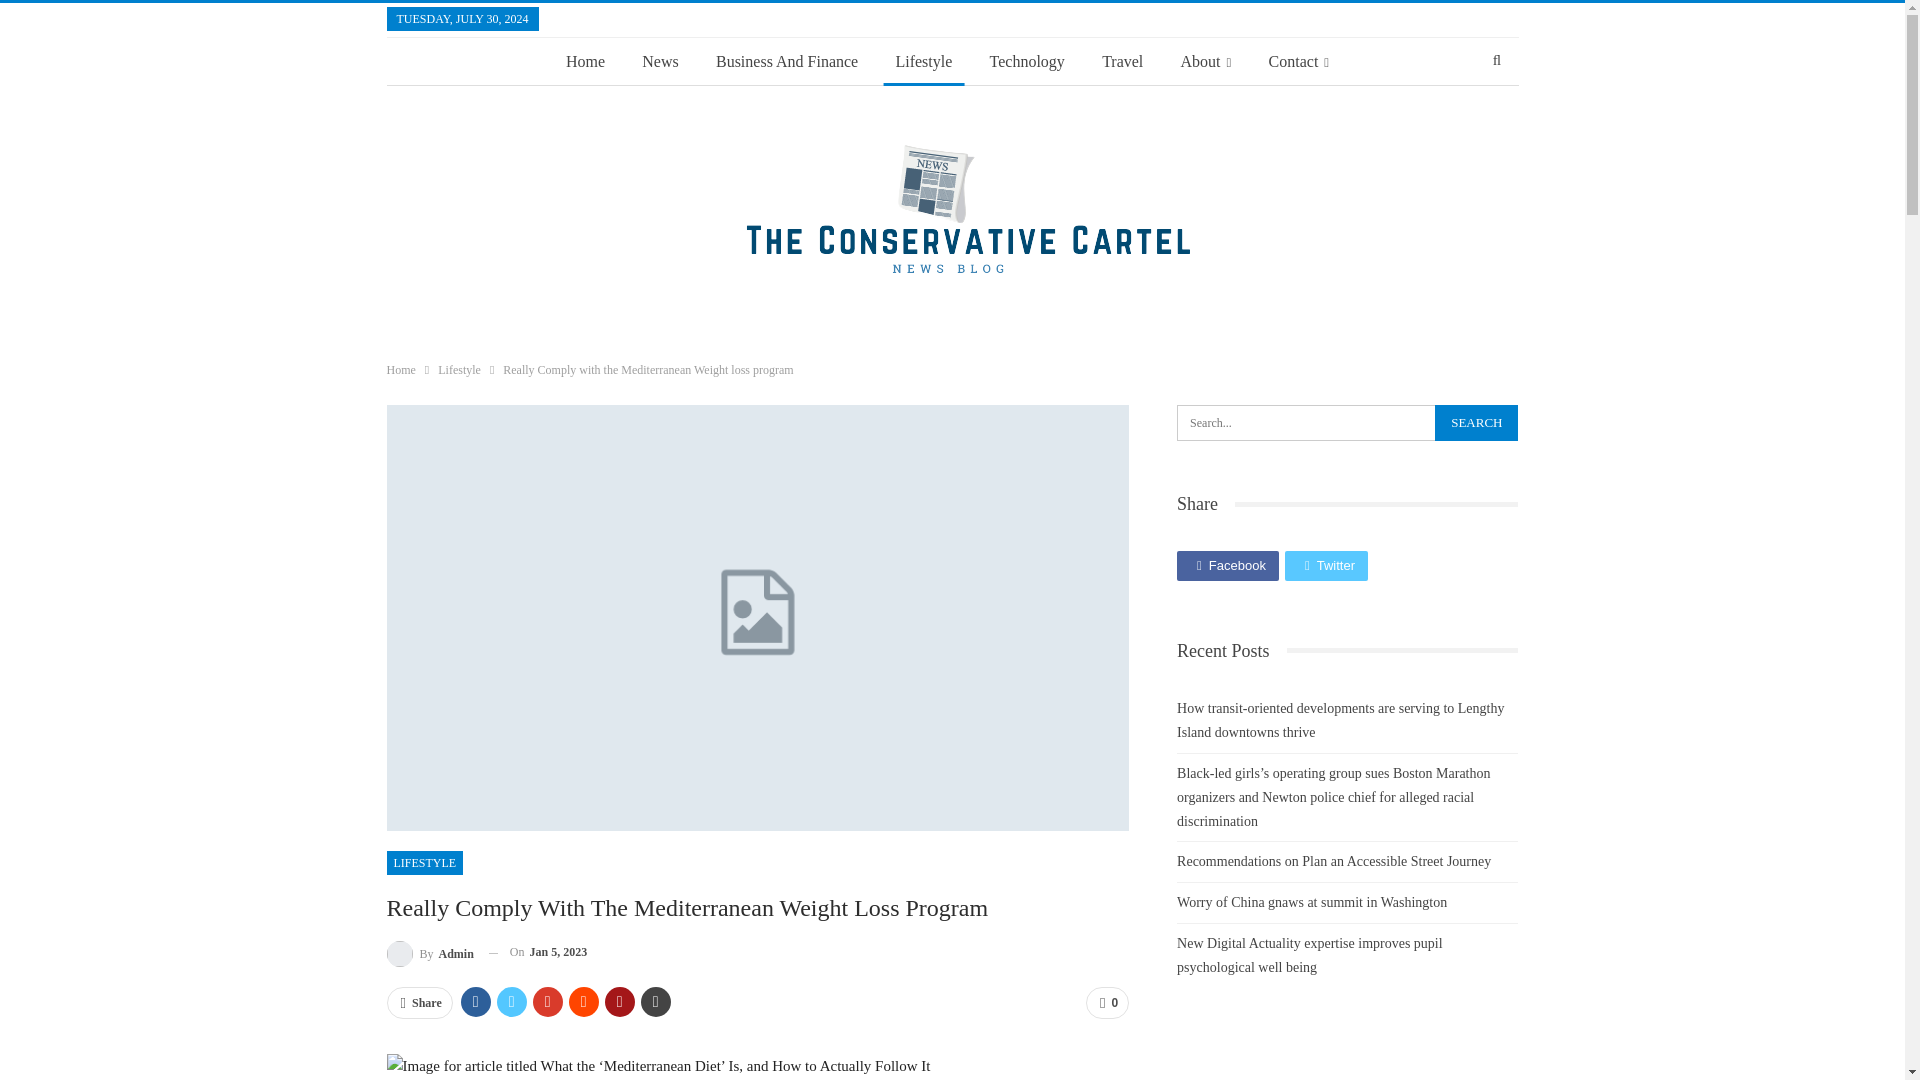  What do you see at coordinates (1107, 1003) in the screenshot?
I see `0` at bounding box center [1107, 1003].